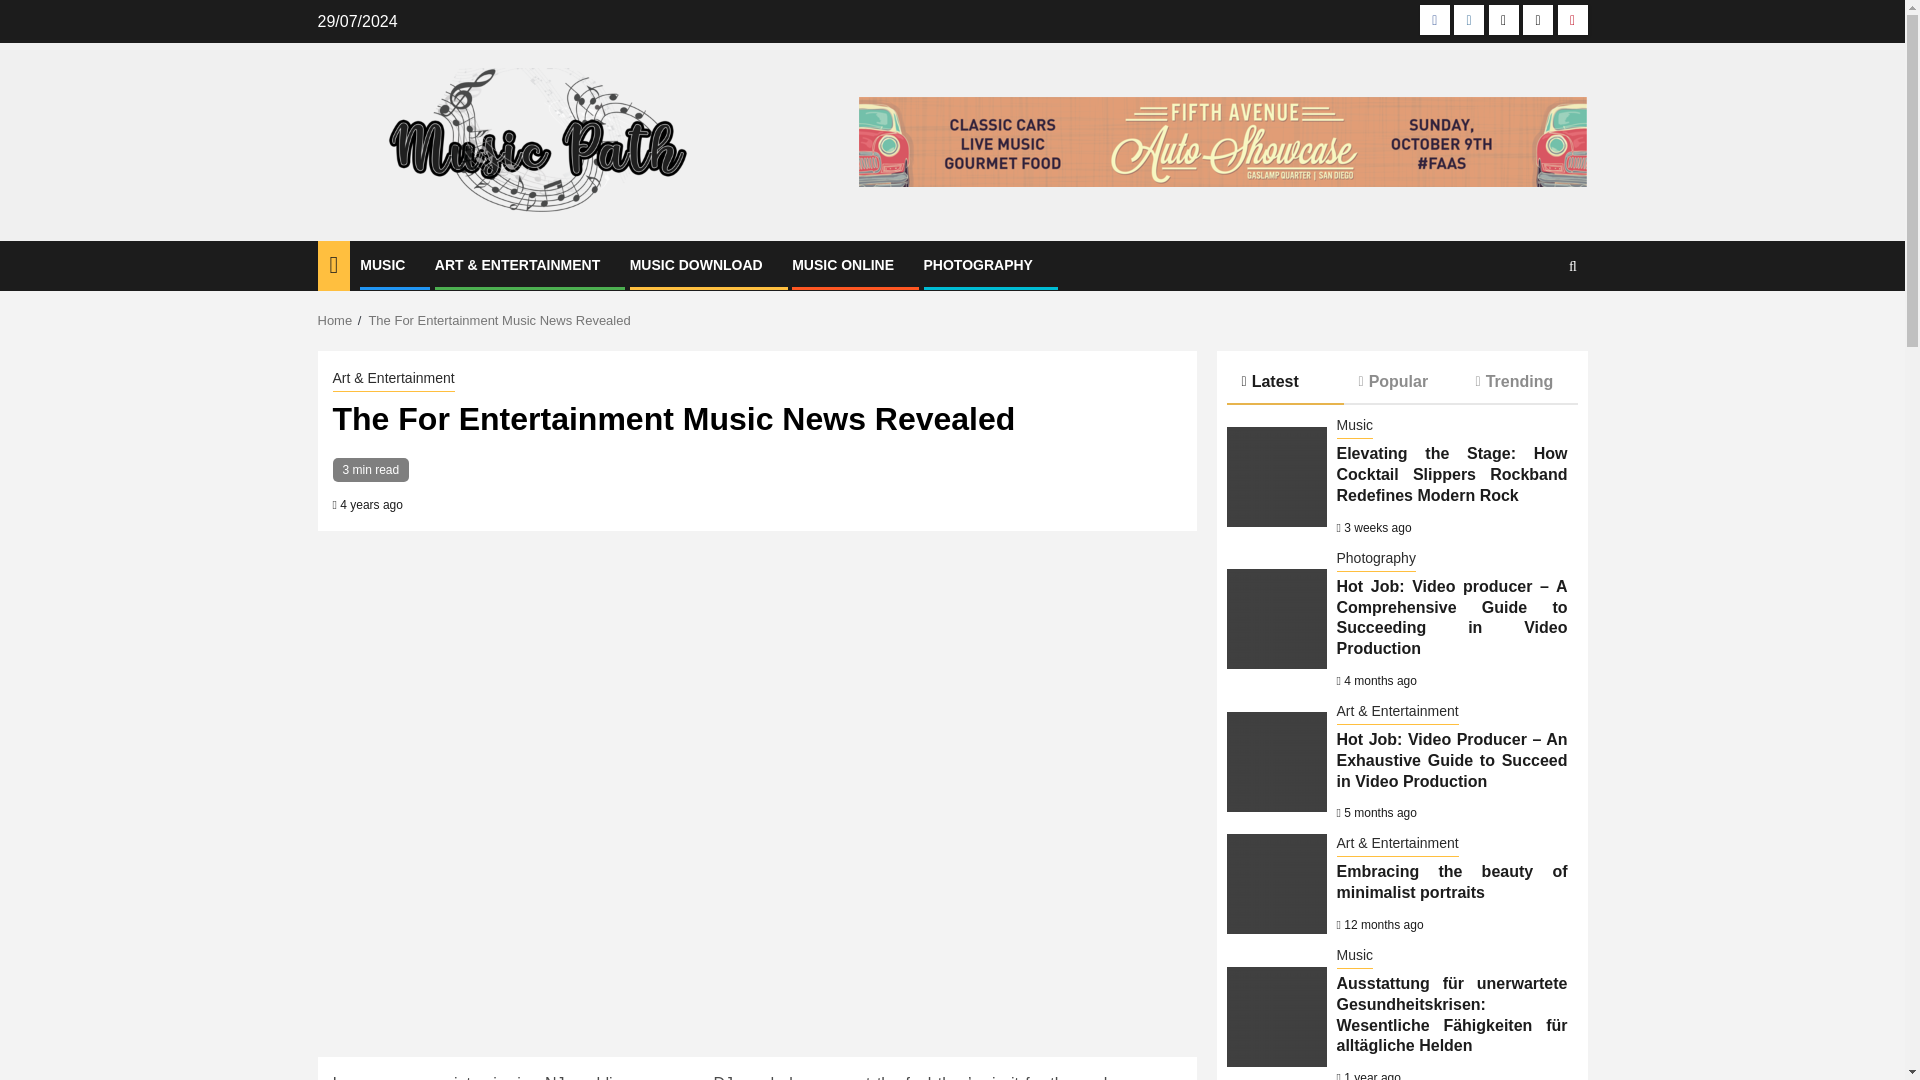 Image resolution: width=1920 pixels, height=1080 pixels. What do you see at coordinates (1284, 382) in the screenshot?
I see `Latest` at bounding box center [1284, 382].